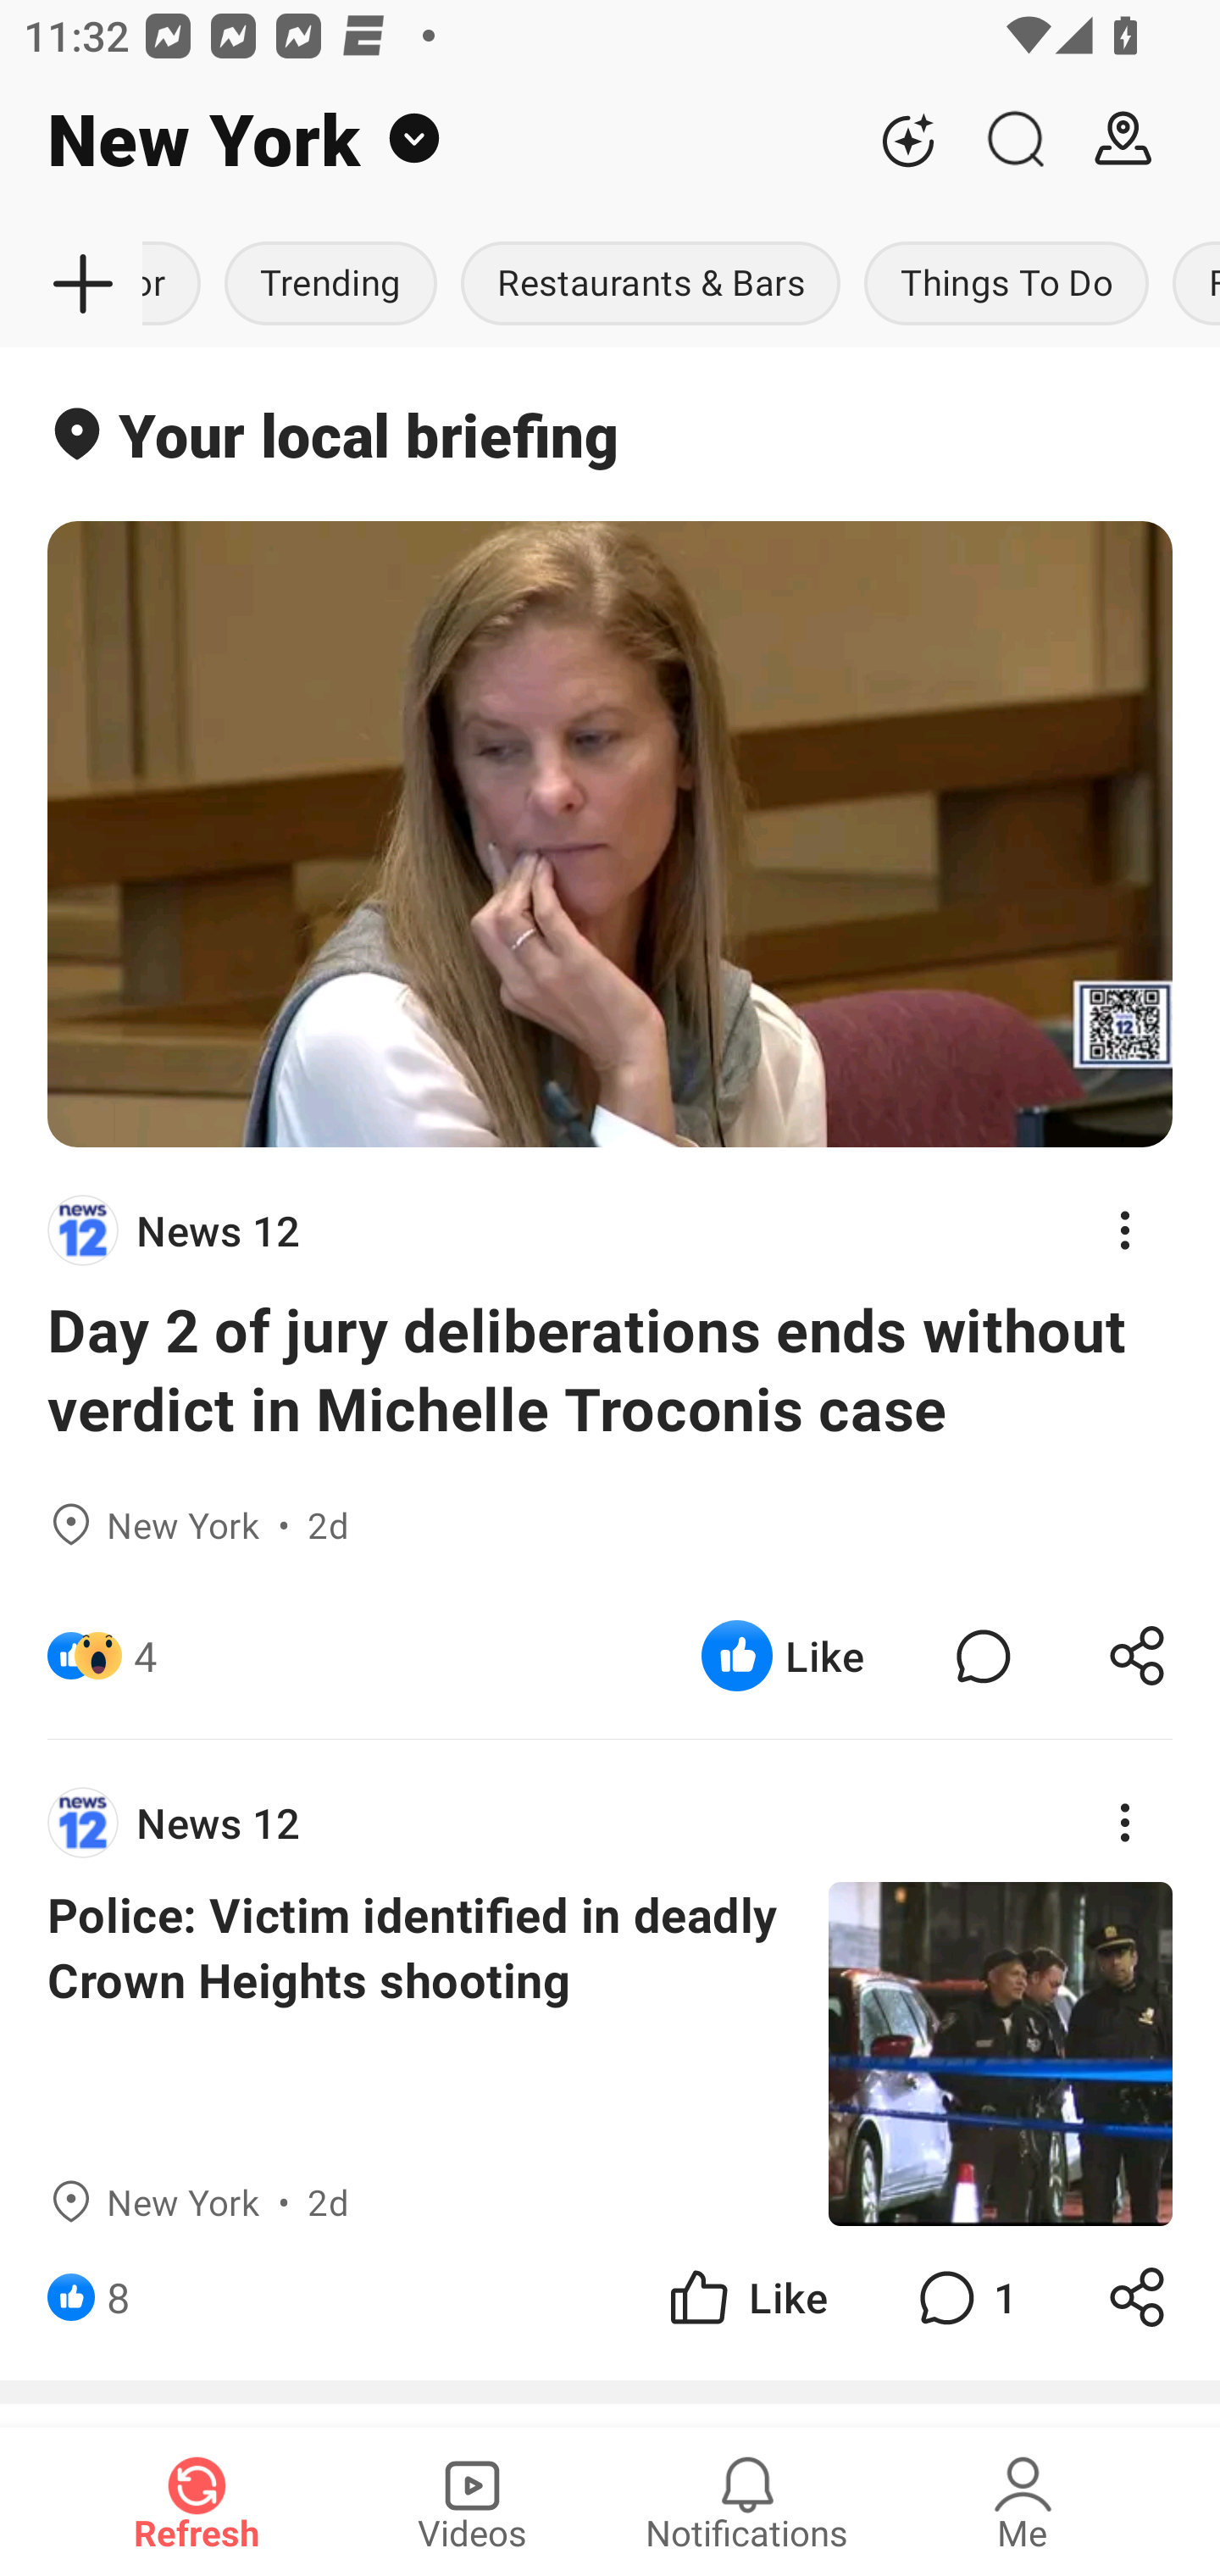 Image resolution: width=1220 pixels, height=2576 pixels. What do you see at coordinates (472, 2501) in the screenshot?
I see `Videos` at bounding box center [472, 2501].